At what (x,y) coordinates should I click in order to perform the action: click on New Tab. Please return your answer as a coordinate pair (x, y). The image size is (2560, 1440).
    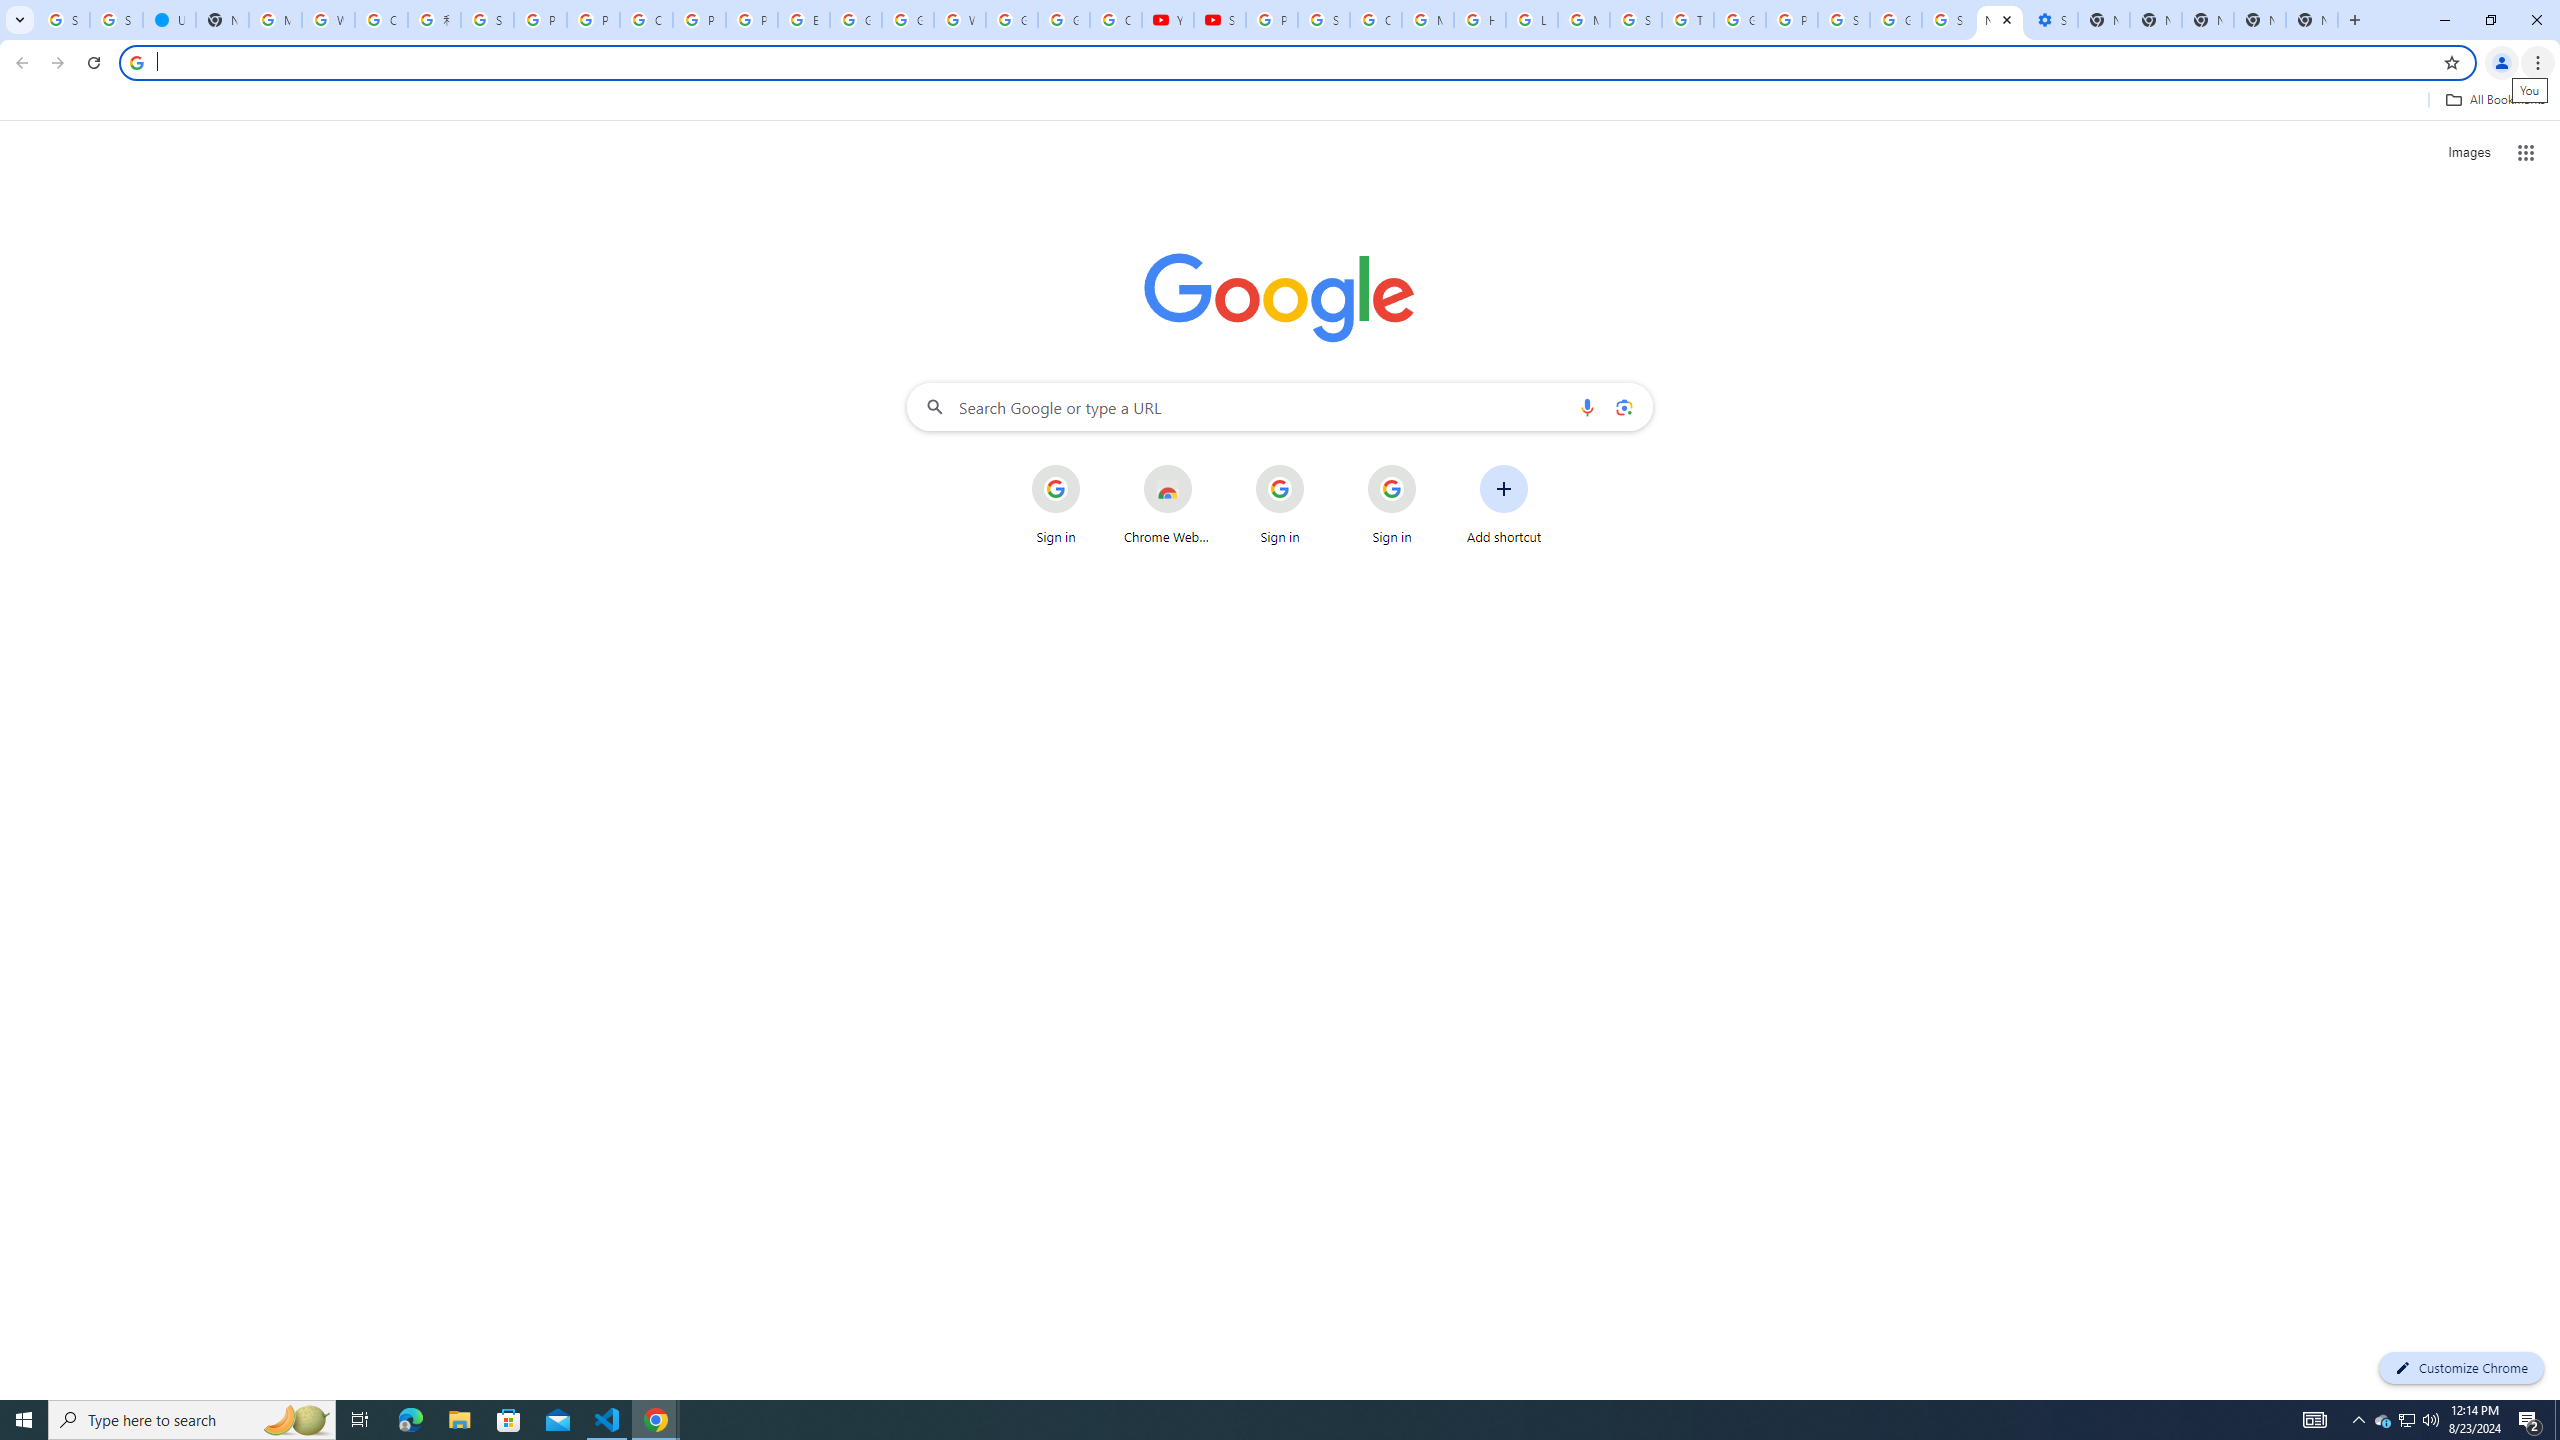
    Looking at the image, I should click on (2258, 20).